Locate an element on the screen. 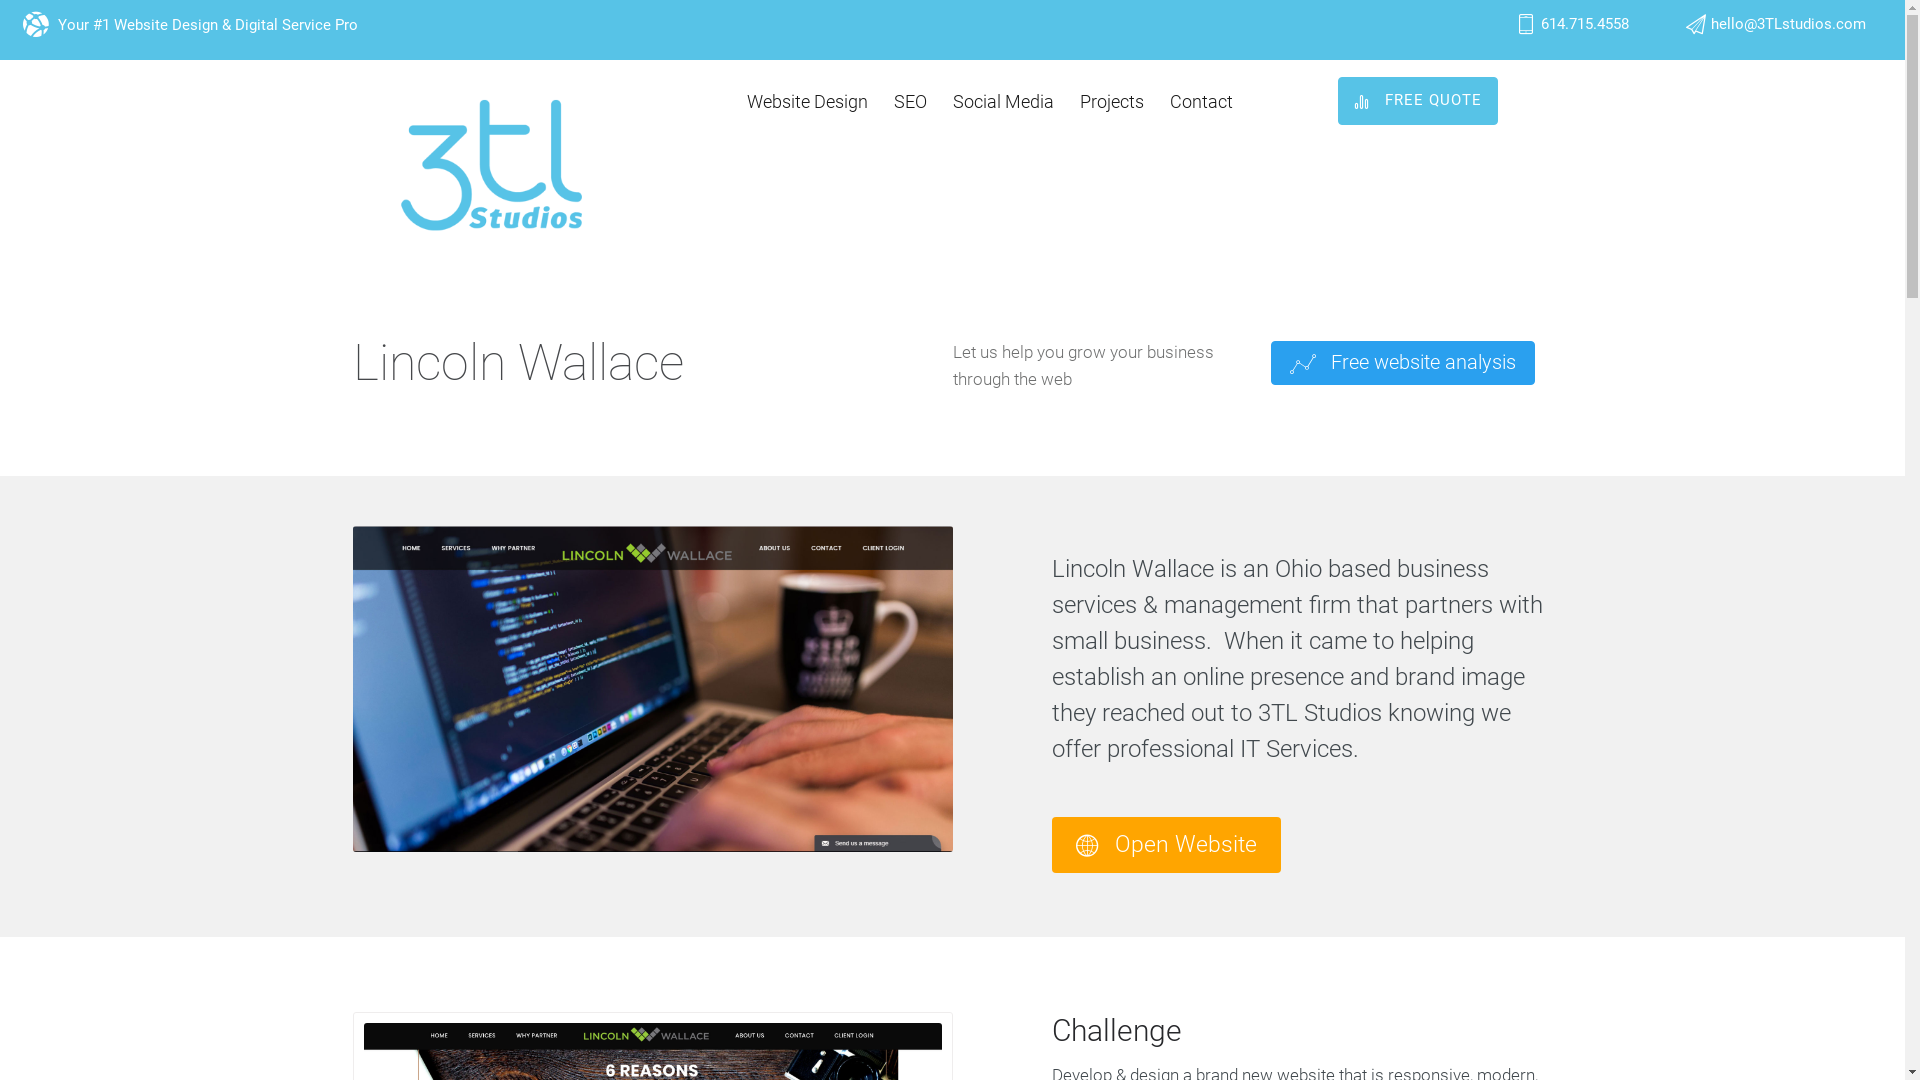  SEO is located at coordinates (910, 102).